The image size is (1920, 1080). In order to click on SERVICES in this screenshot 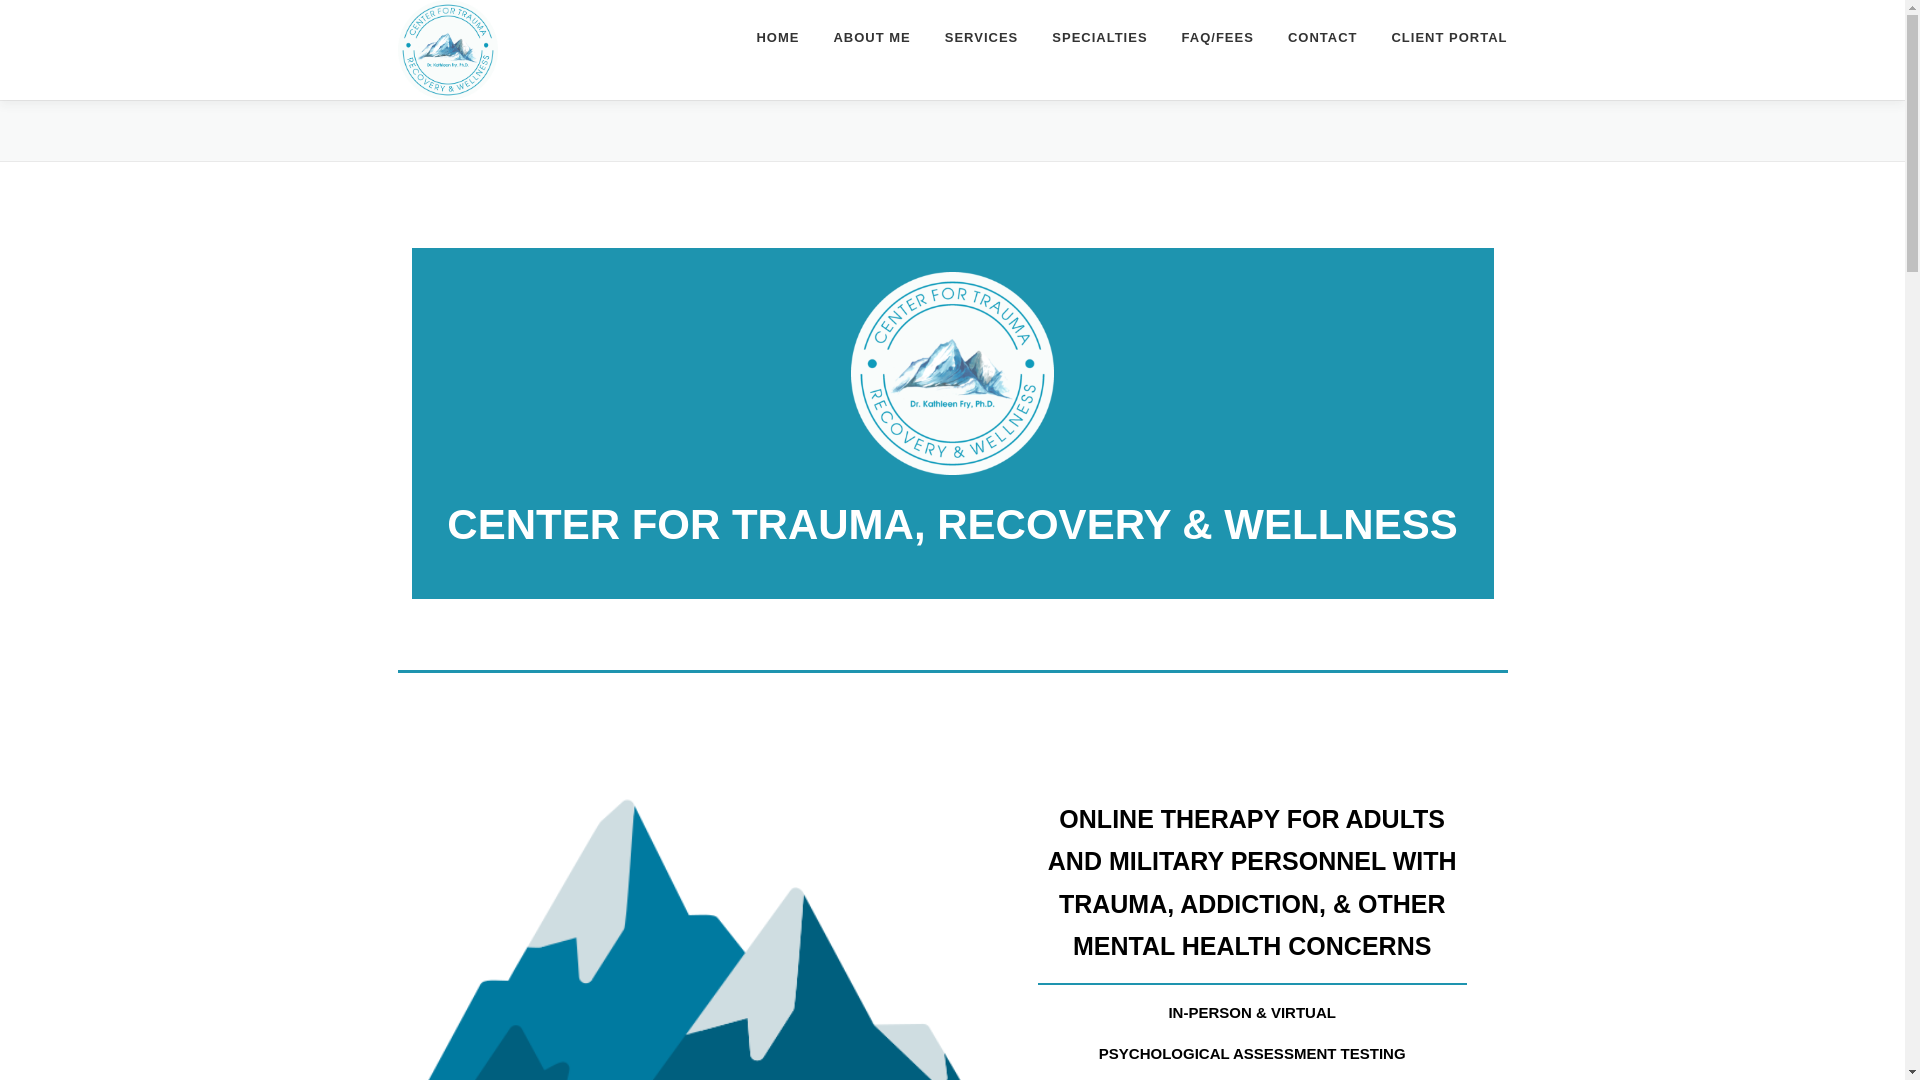, I will do `click(982, 37)`.